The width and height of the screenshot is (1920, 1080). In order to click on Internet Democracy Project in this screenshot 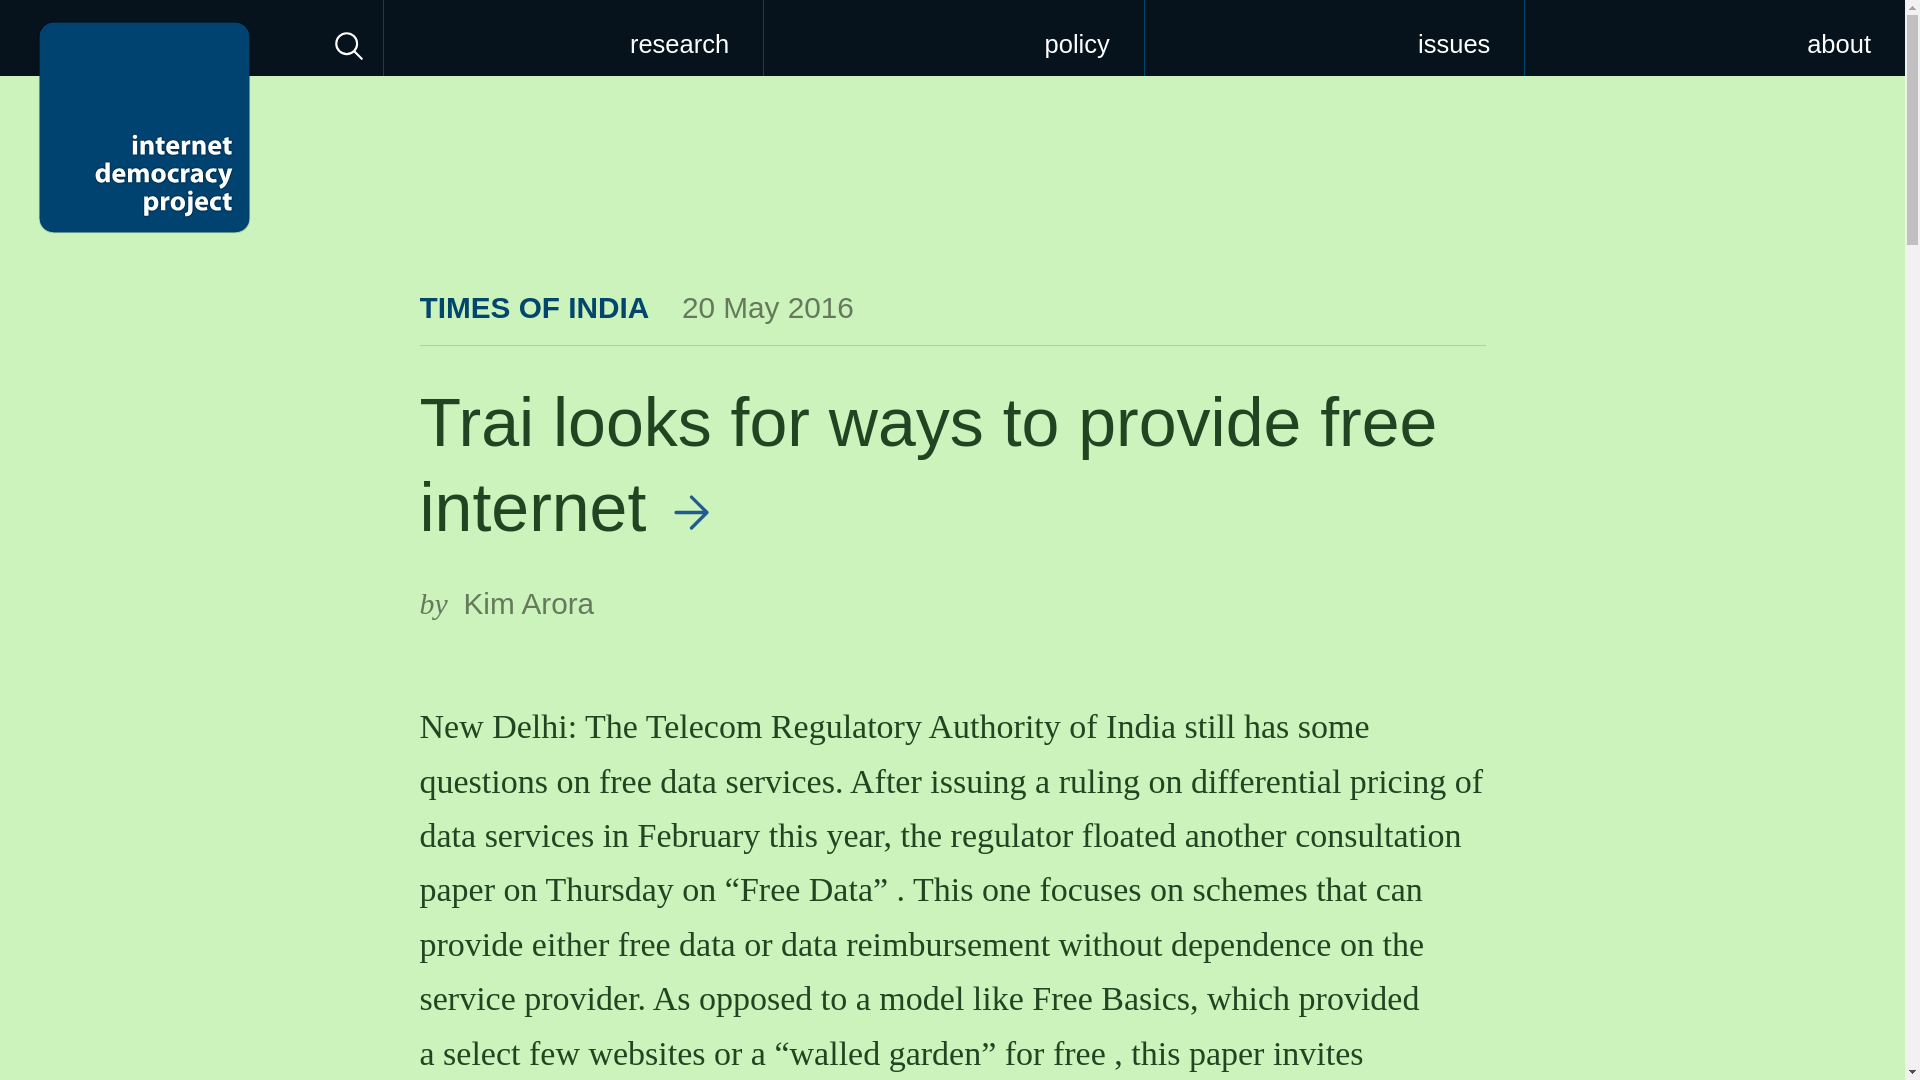, I will do `click(144, 127)`.